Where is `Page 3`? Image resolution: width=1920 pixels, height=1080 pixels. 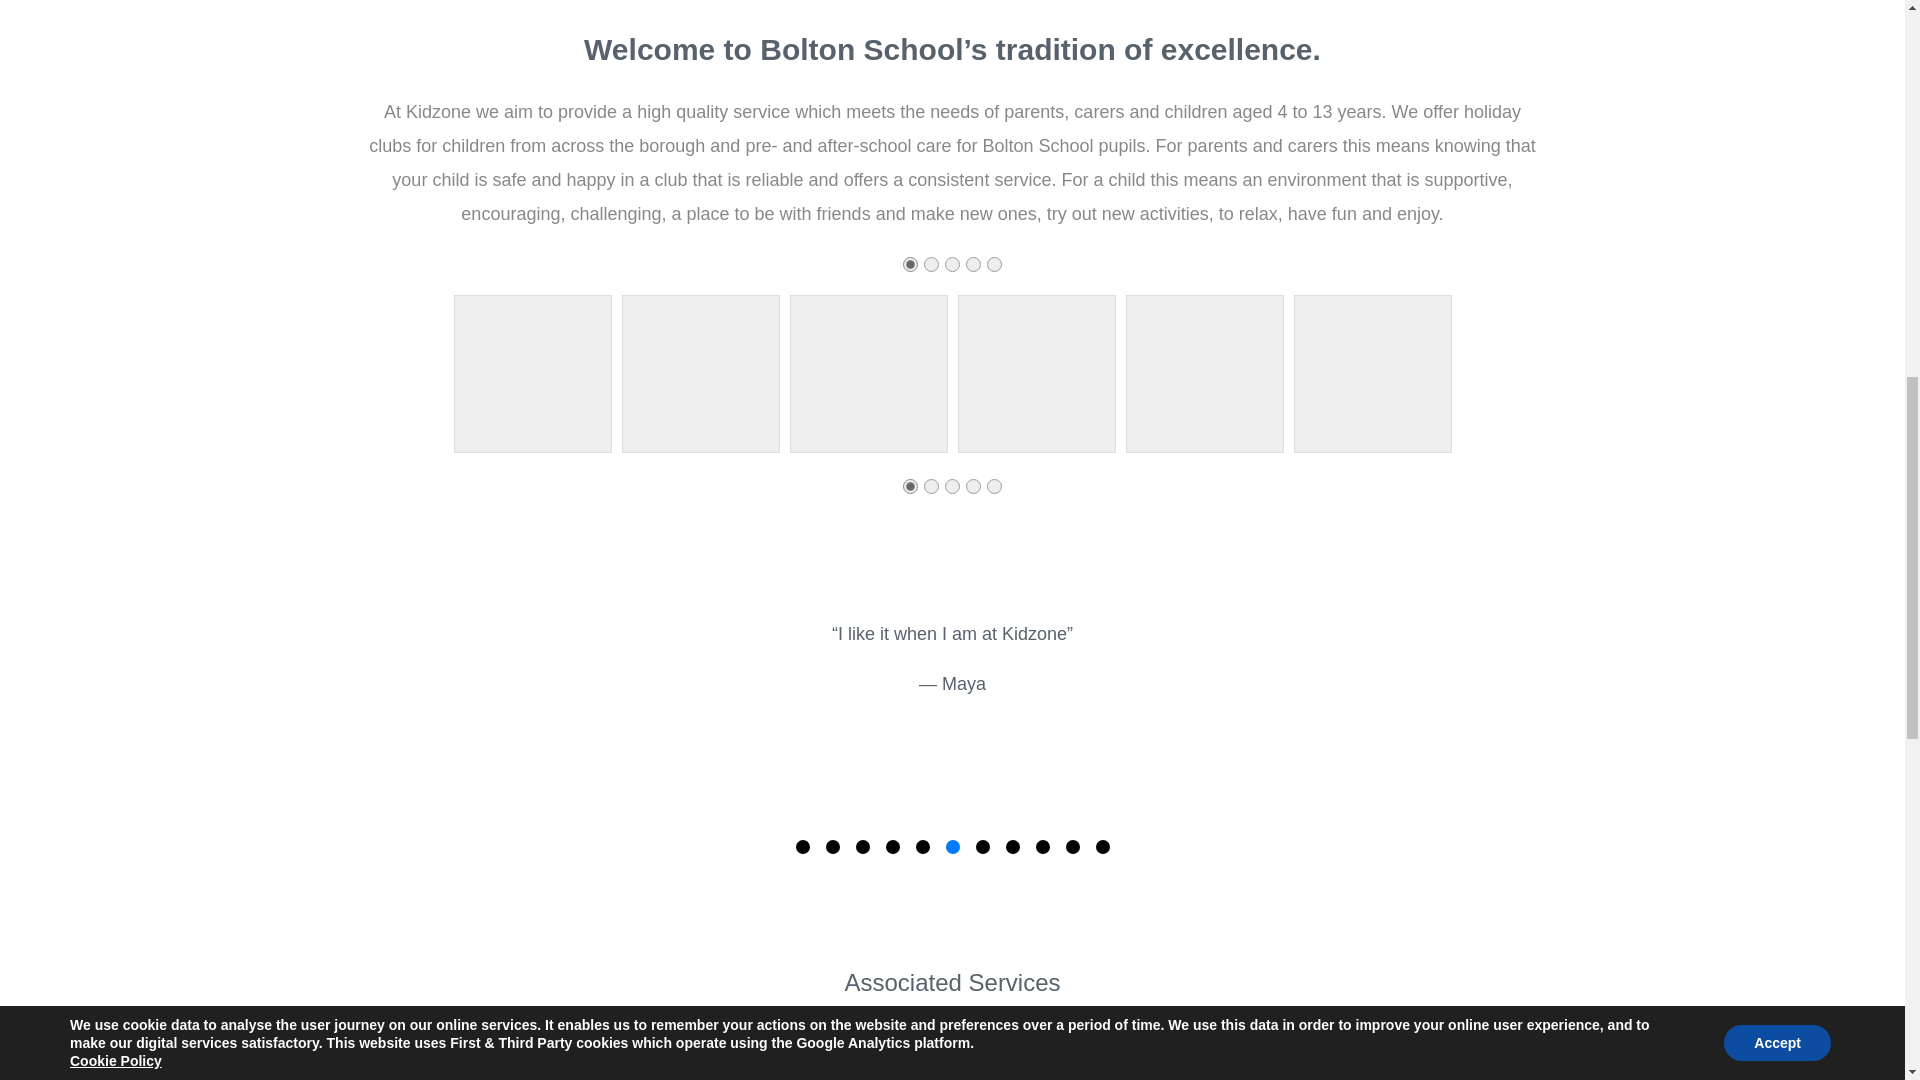
Page 3 is located at coordinates (930, 486).